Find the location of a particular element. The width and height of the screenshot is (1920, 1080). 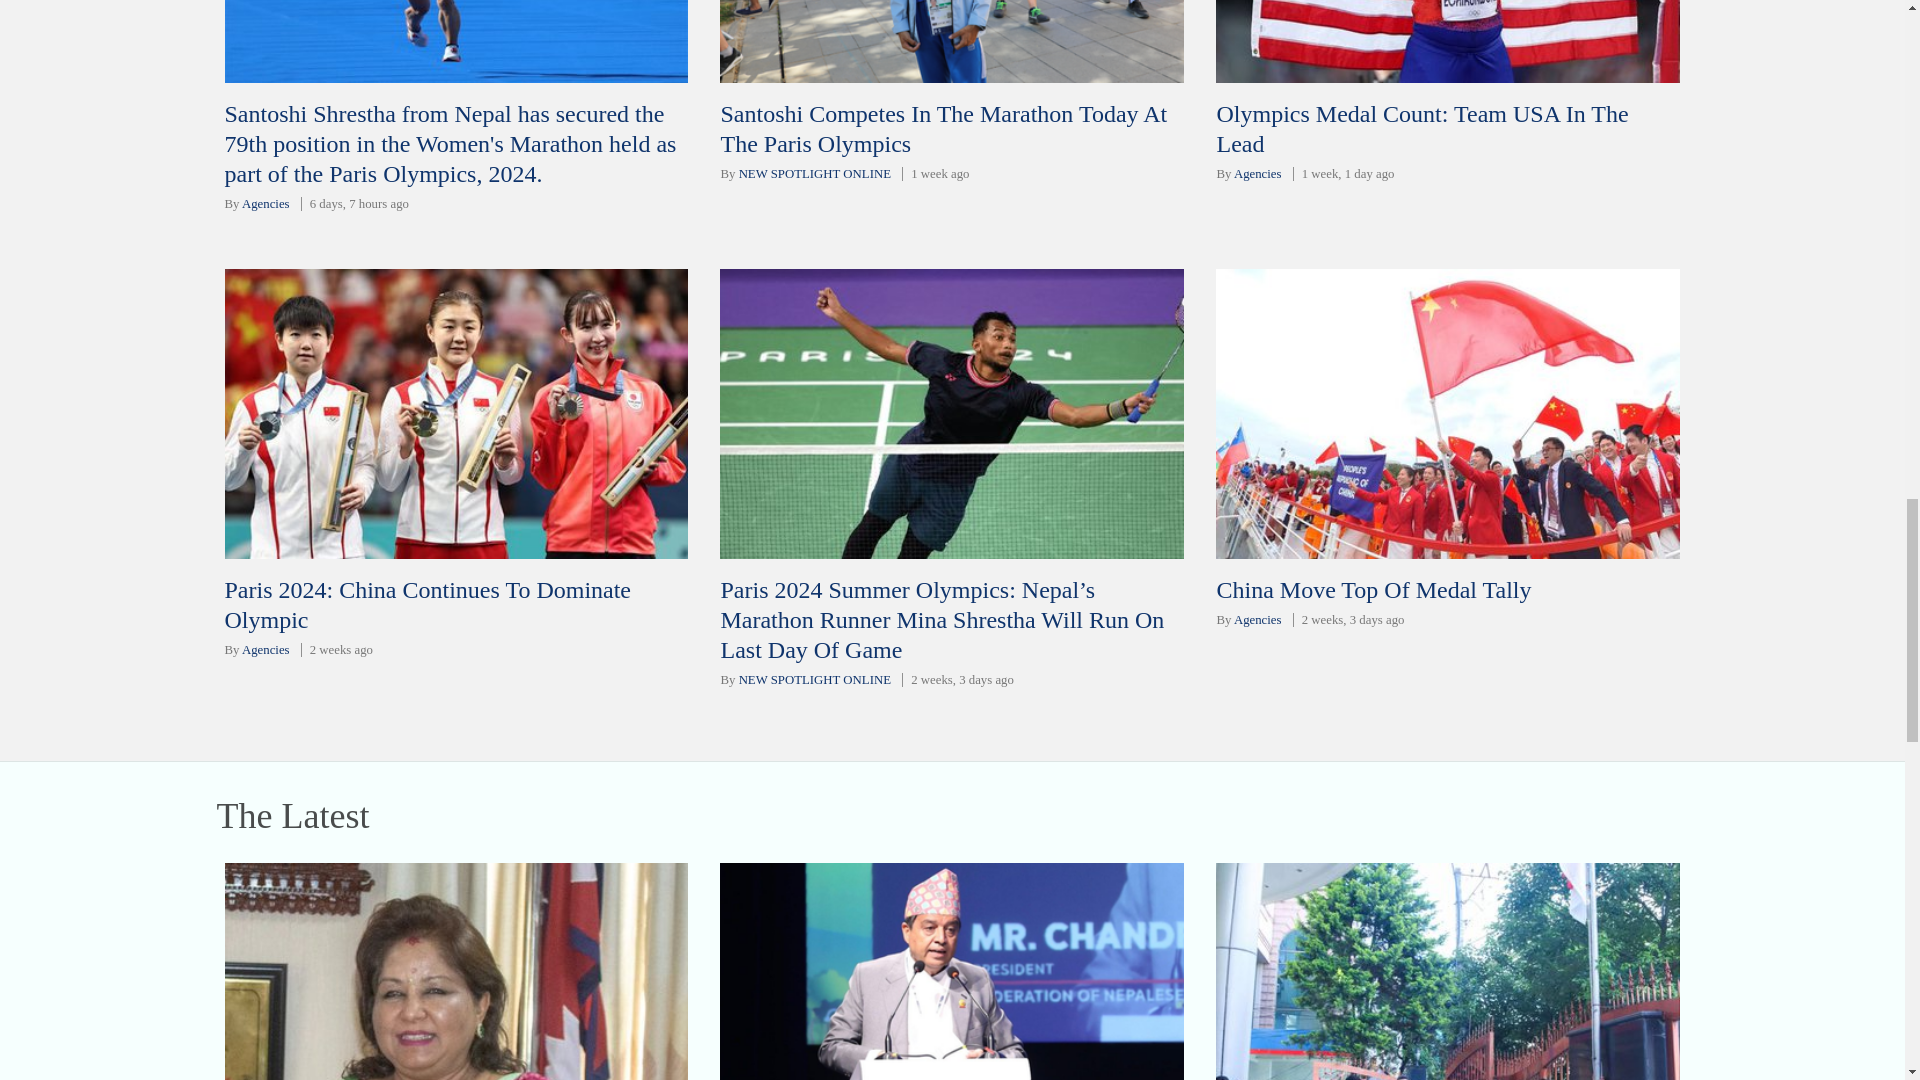

Olympics Medal Count: Team USA In The Lead is located at coordinates (1422, 128).